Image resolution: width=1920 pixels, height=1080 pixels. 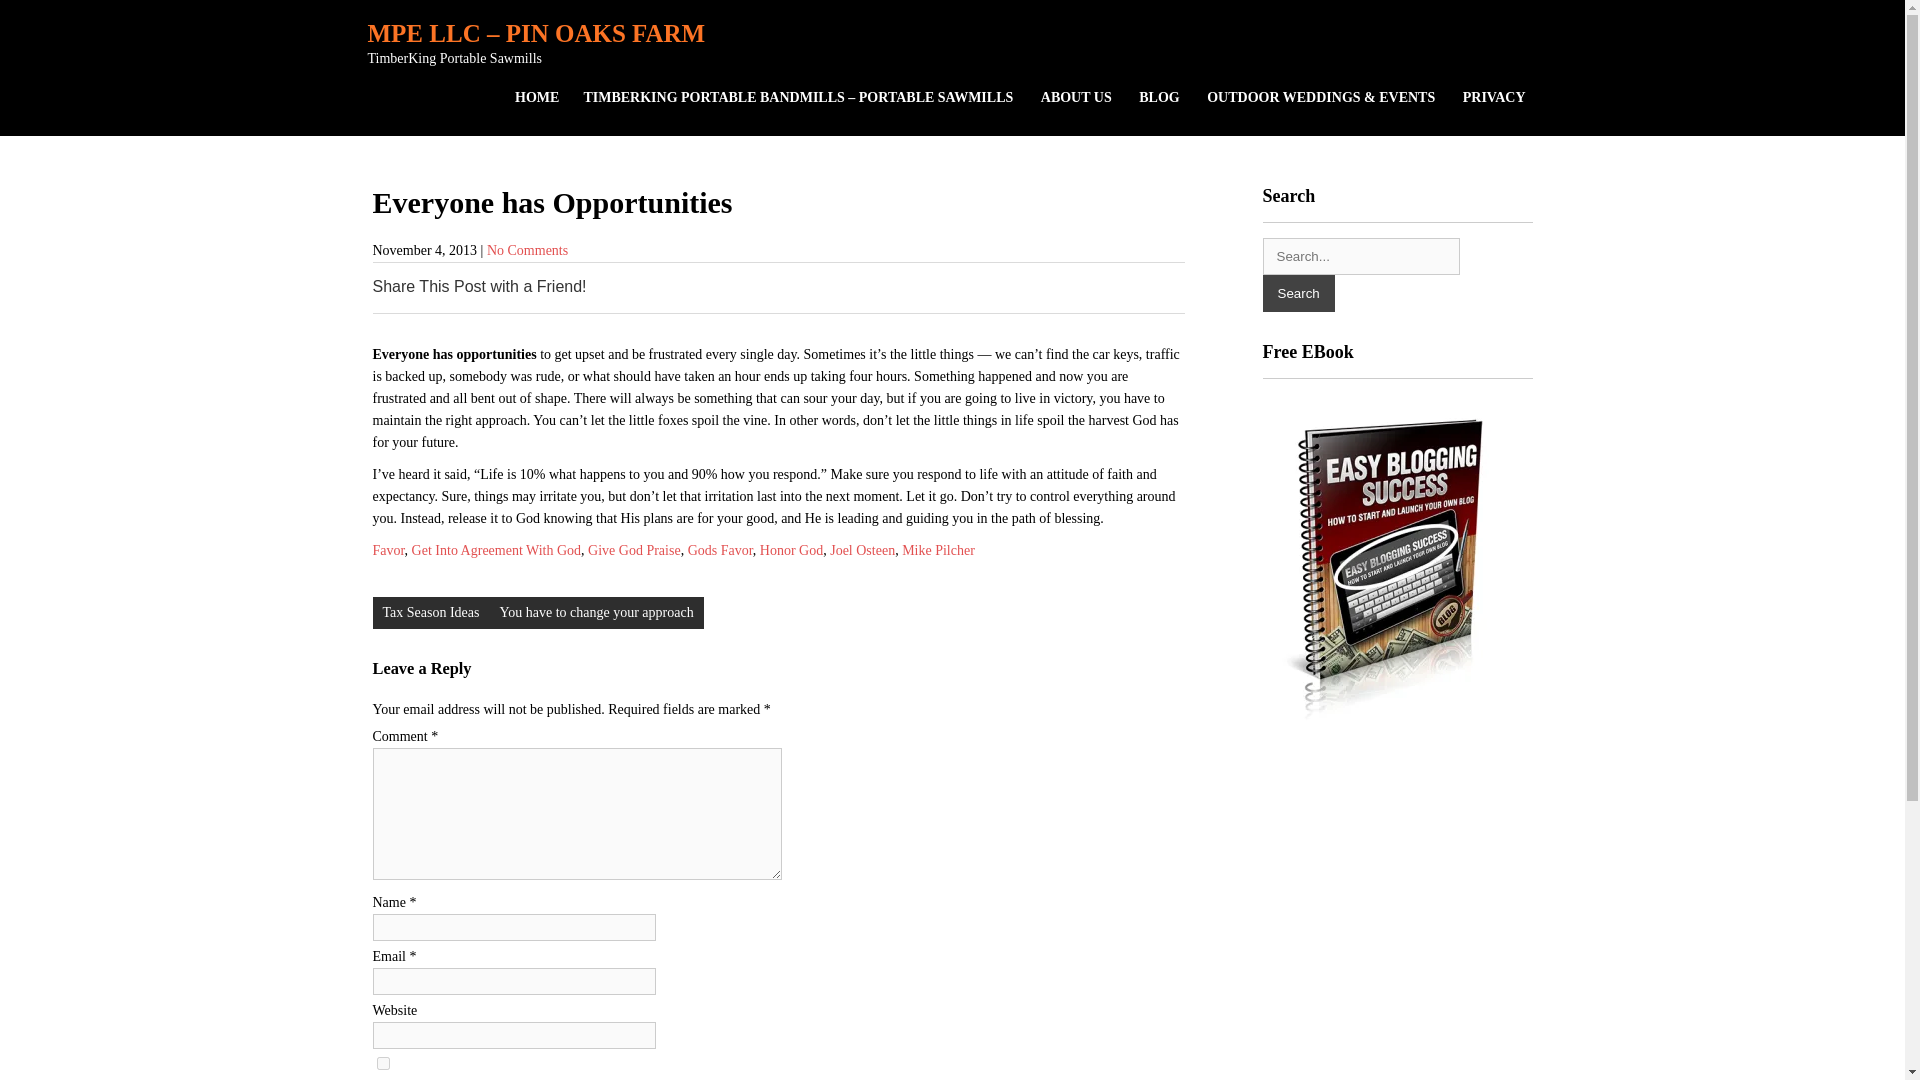 I want to click on HOME, so click(x=536, y=98).